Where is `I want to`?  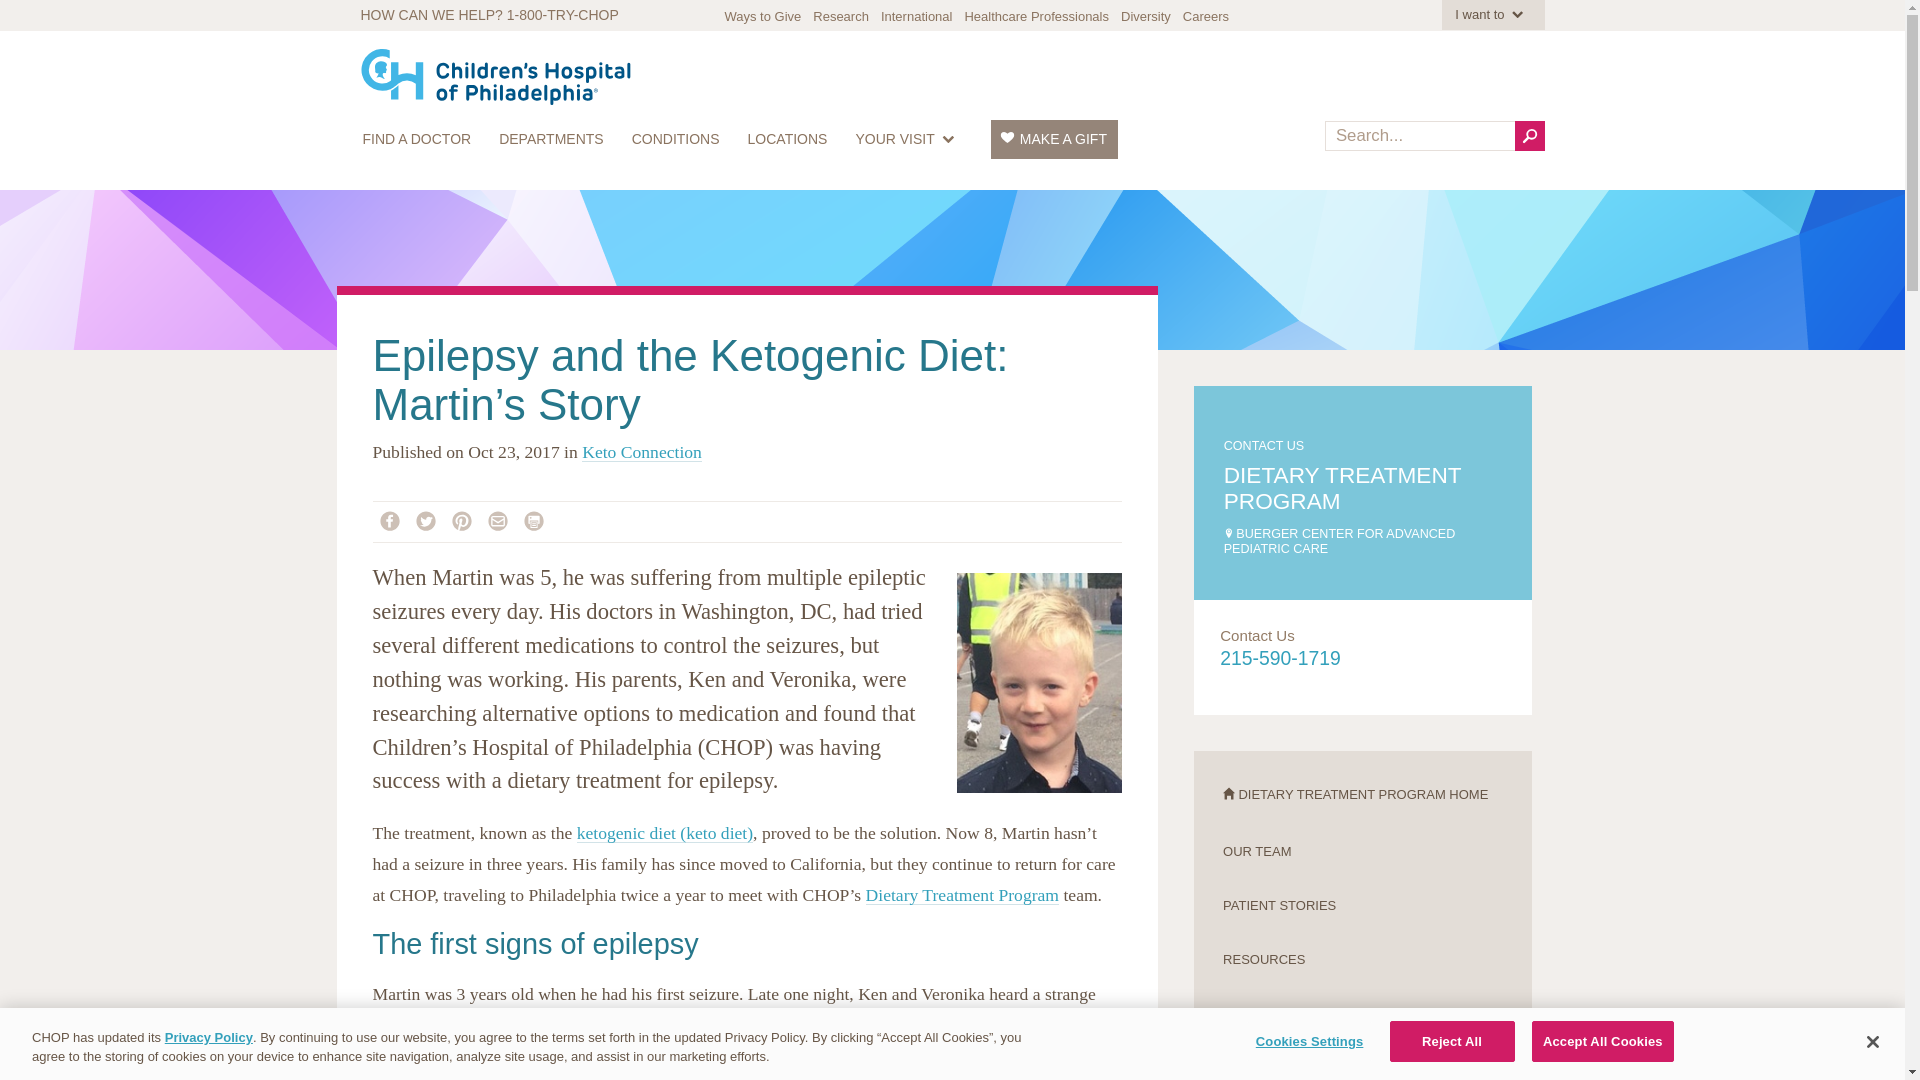
I want to is located at coordinates (1492, 15).